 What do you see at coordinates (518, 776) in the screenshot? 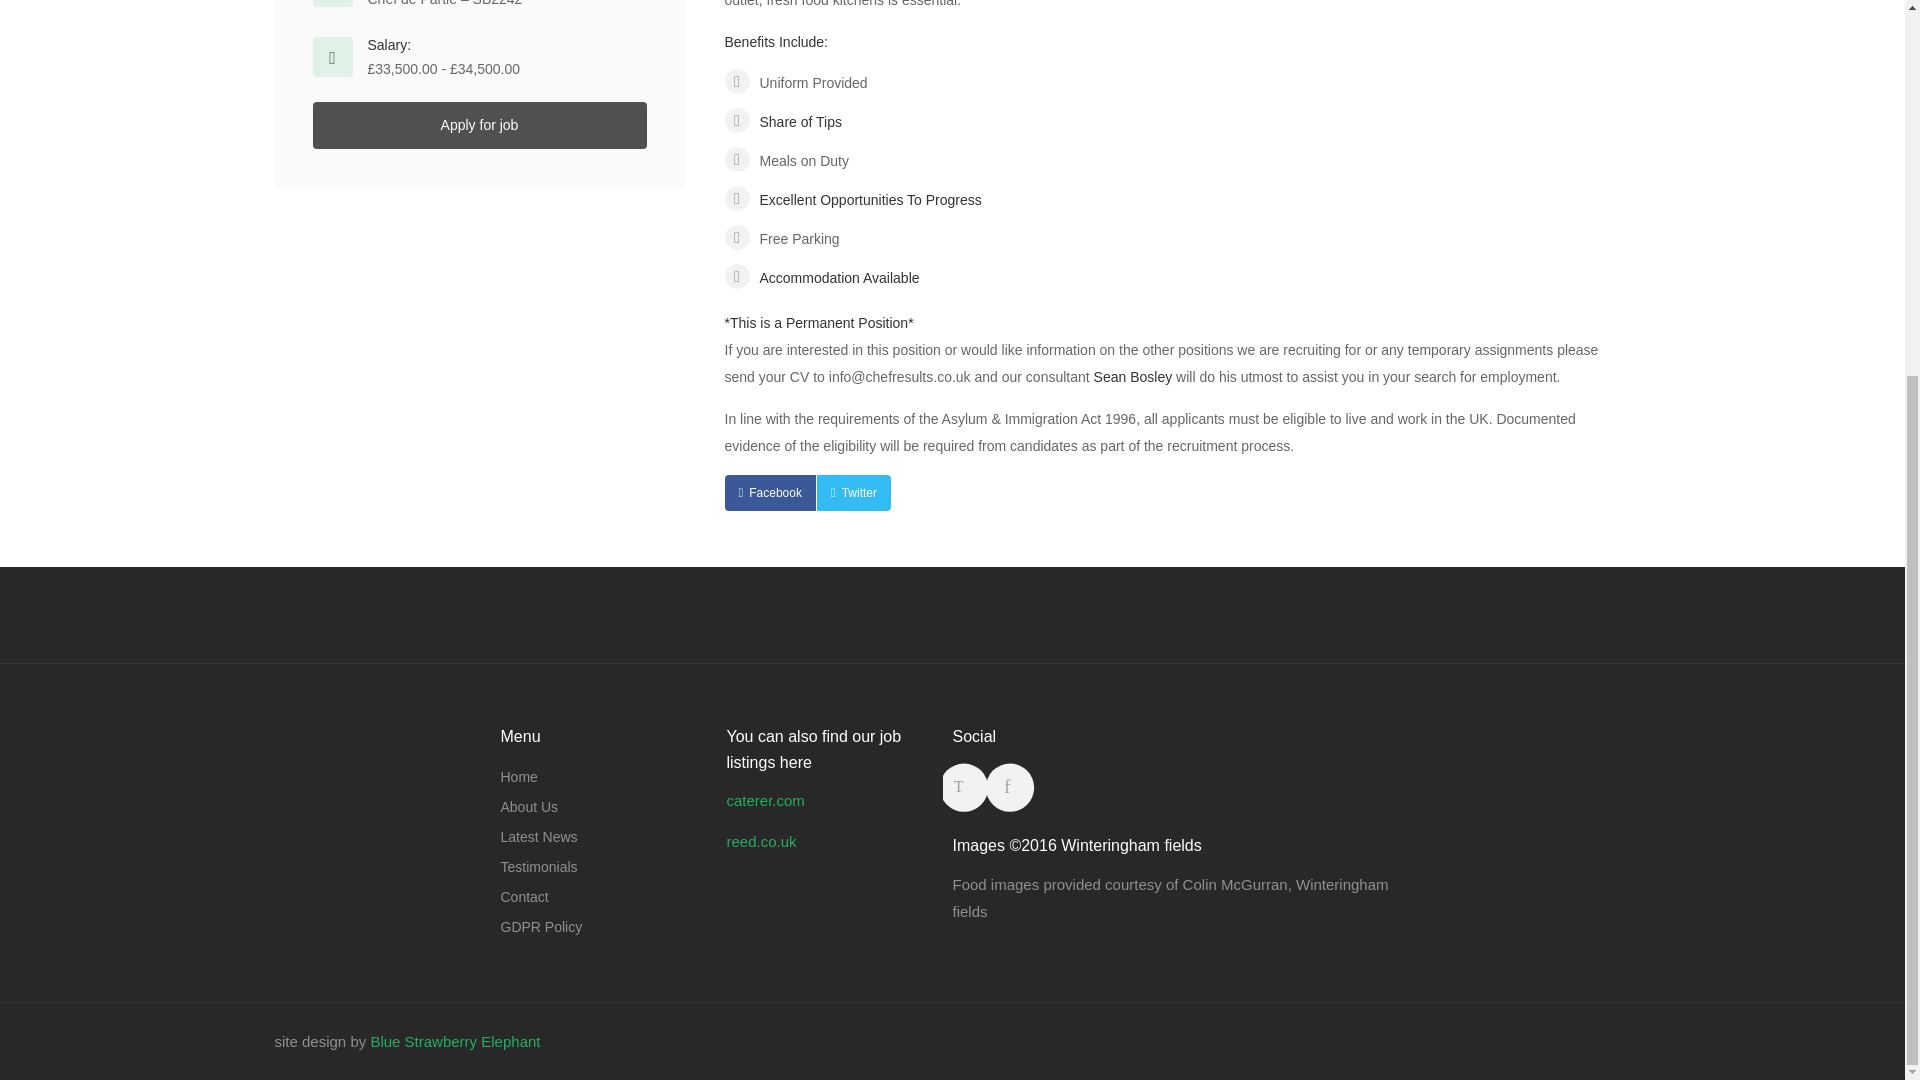
I see `Home` at bounding box center [518, 776].